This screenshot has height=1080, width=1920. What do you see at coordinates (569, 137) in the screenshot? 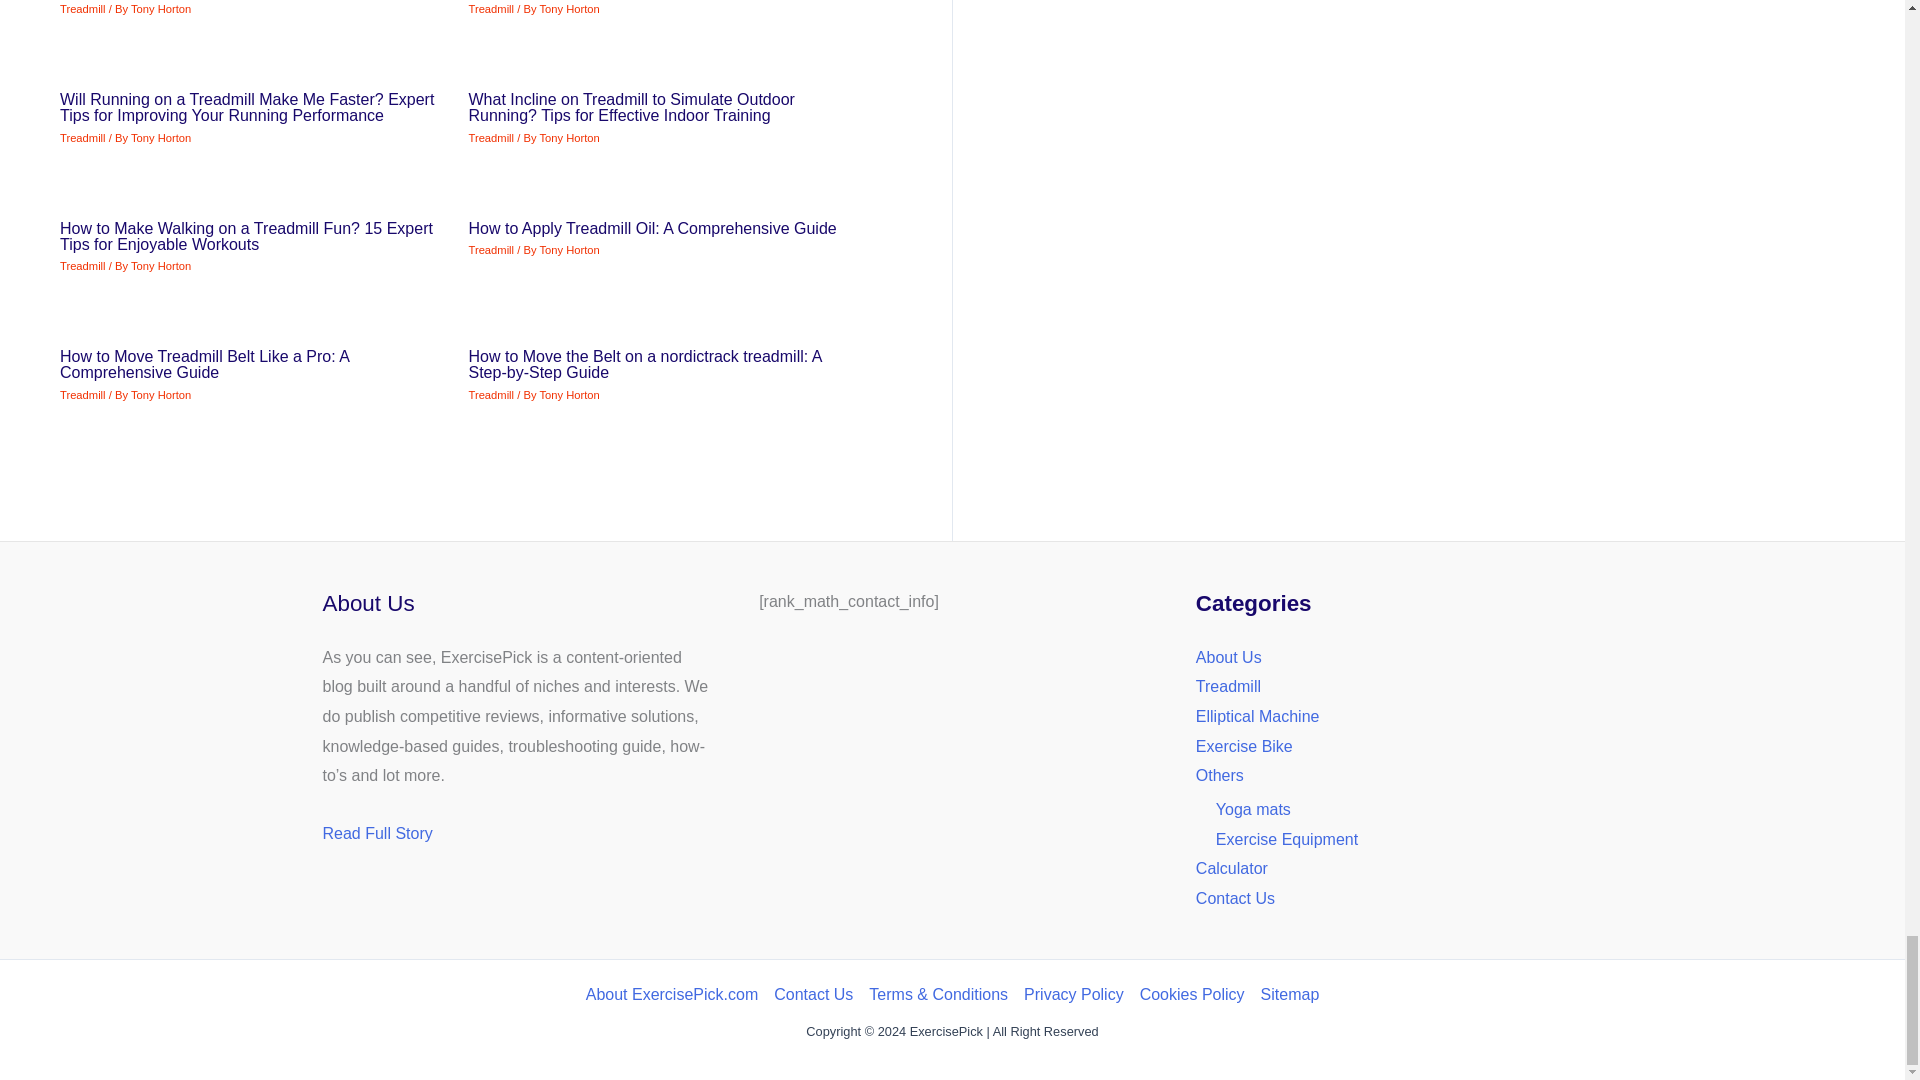
I see `View all posts by Tony Horton` at bounding box center [569, 137].